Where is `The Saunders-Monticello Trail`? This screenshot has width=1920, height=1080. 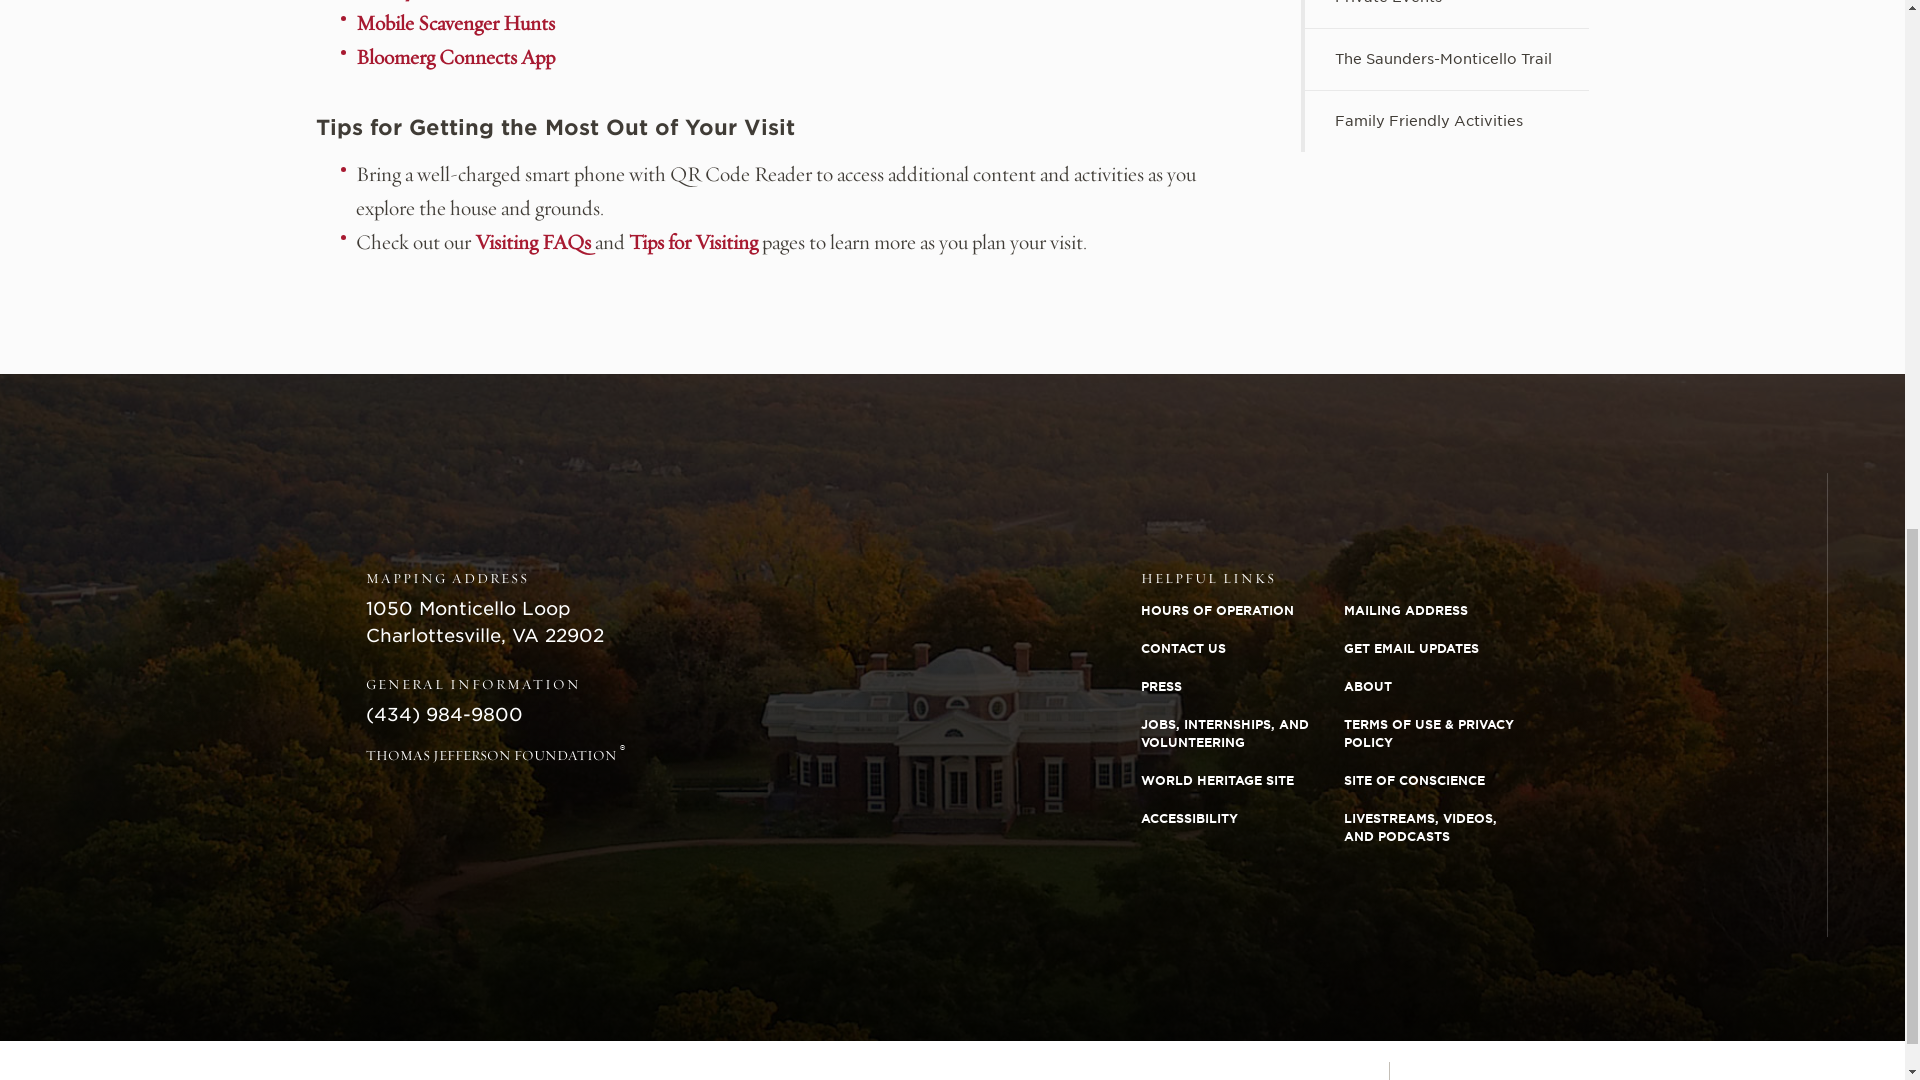
The Saunders-Monticello Trail is located at coordinates (1447, 59).